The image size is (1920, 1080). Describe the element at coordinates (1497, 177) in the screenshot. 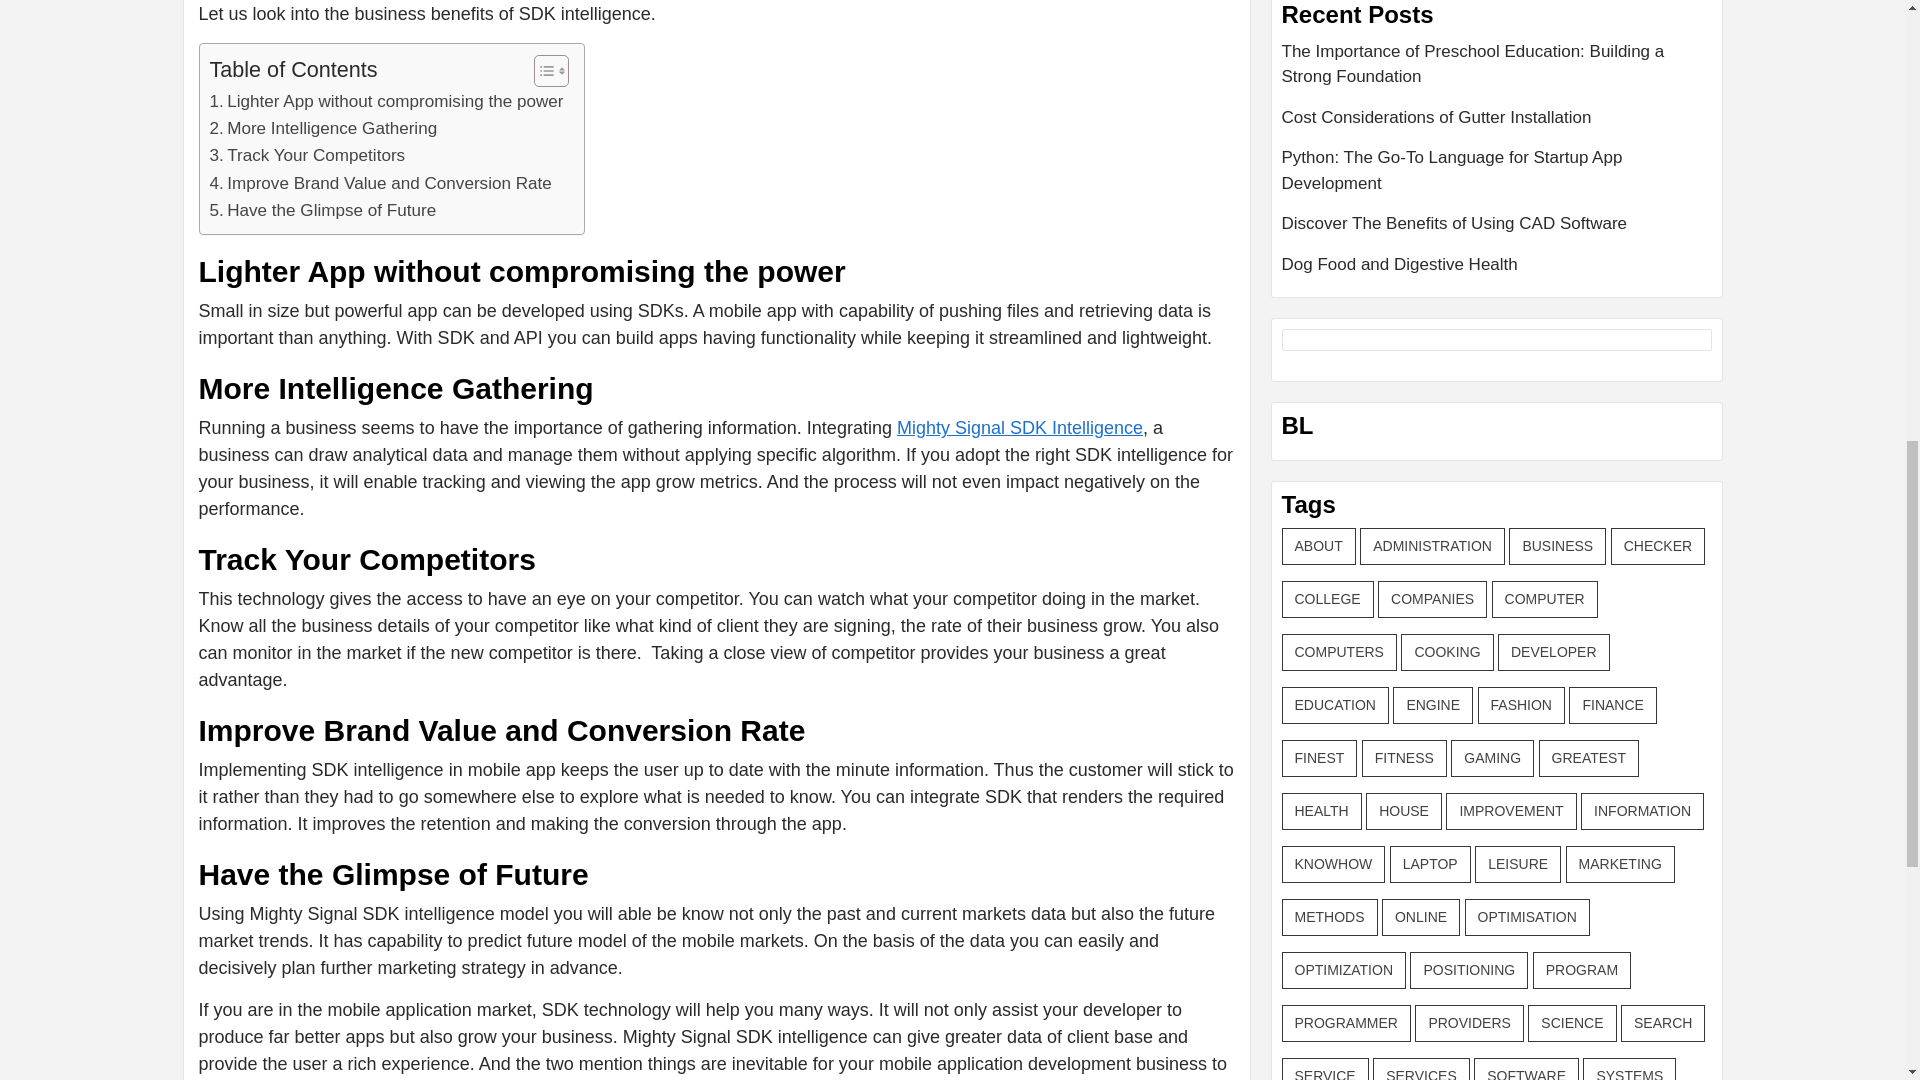

I see `Python: The Go-To Language for Startup App Development` at that location.